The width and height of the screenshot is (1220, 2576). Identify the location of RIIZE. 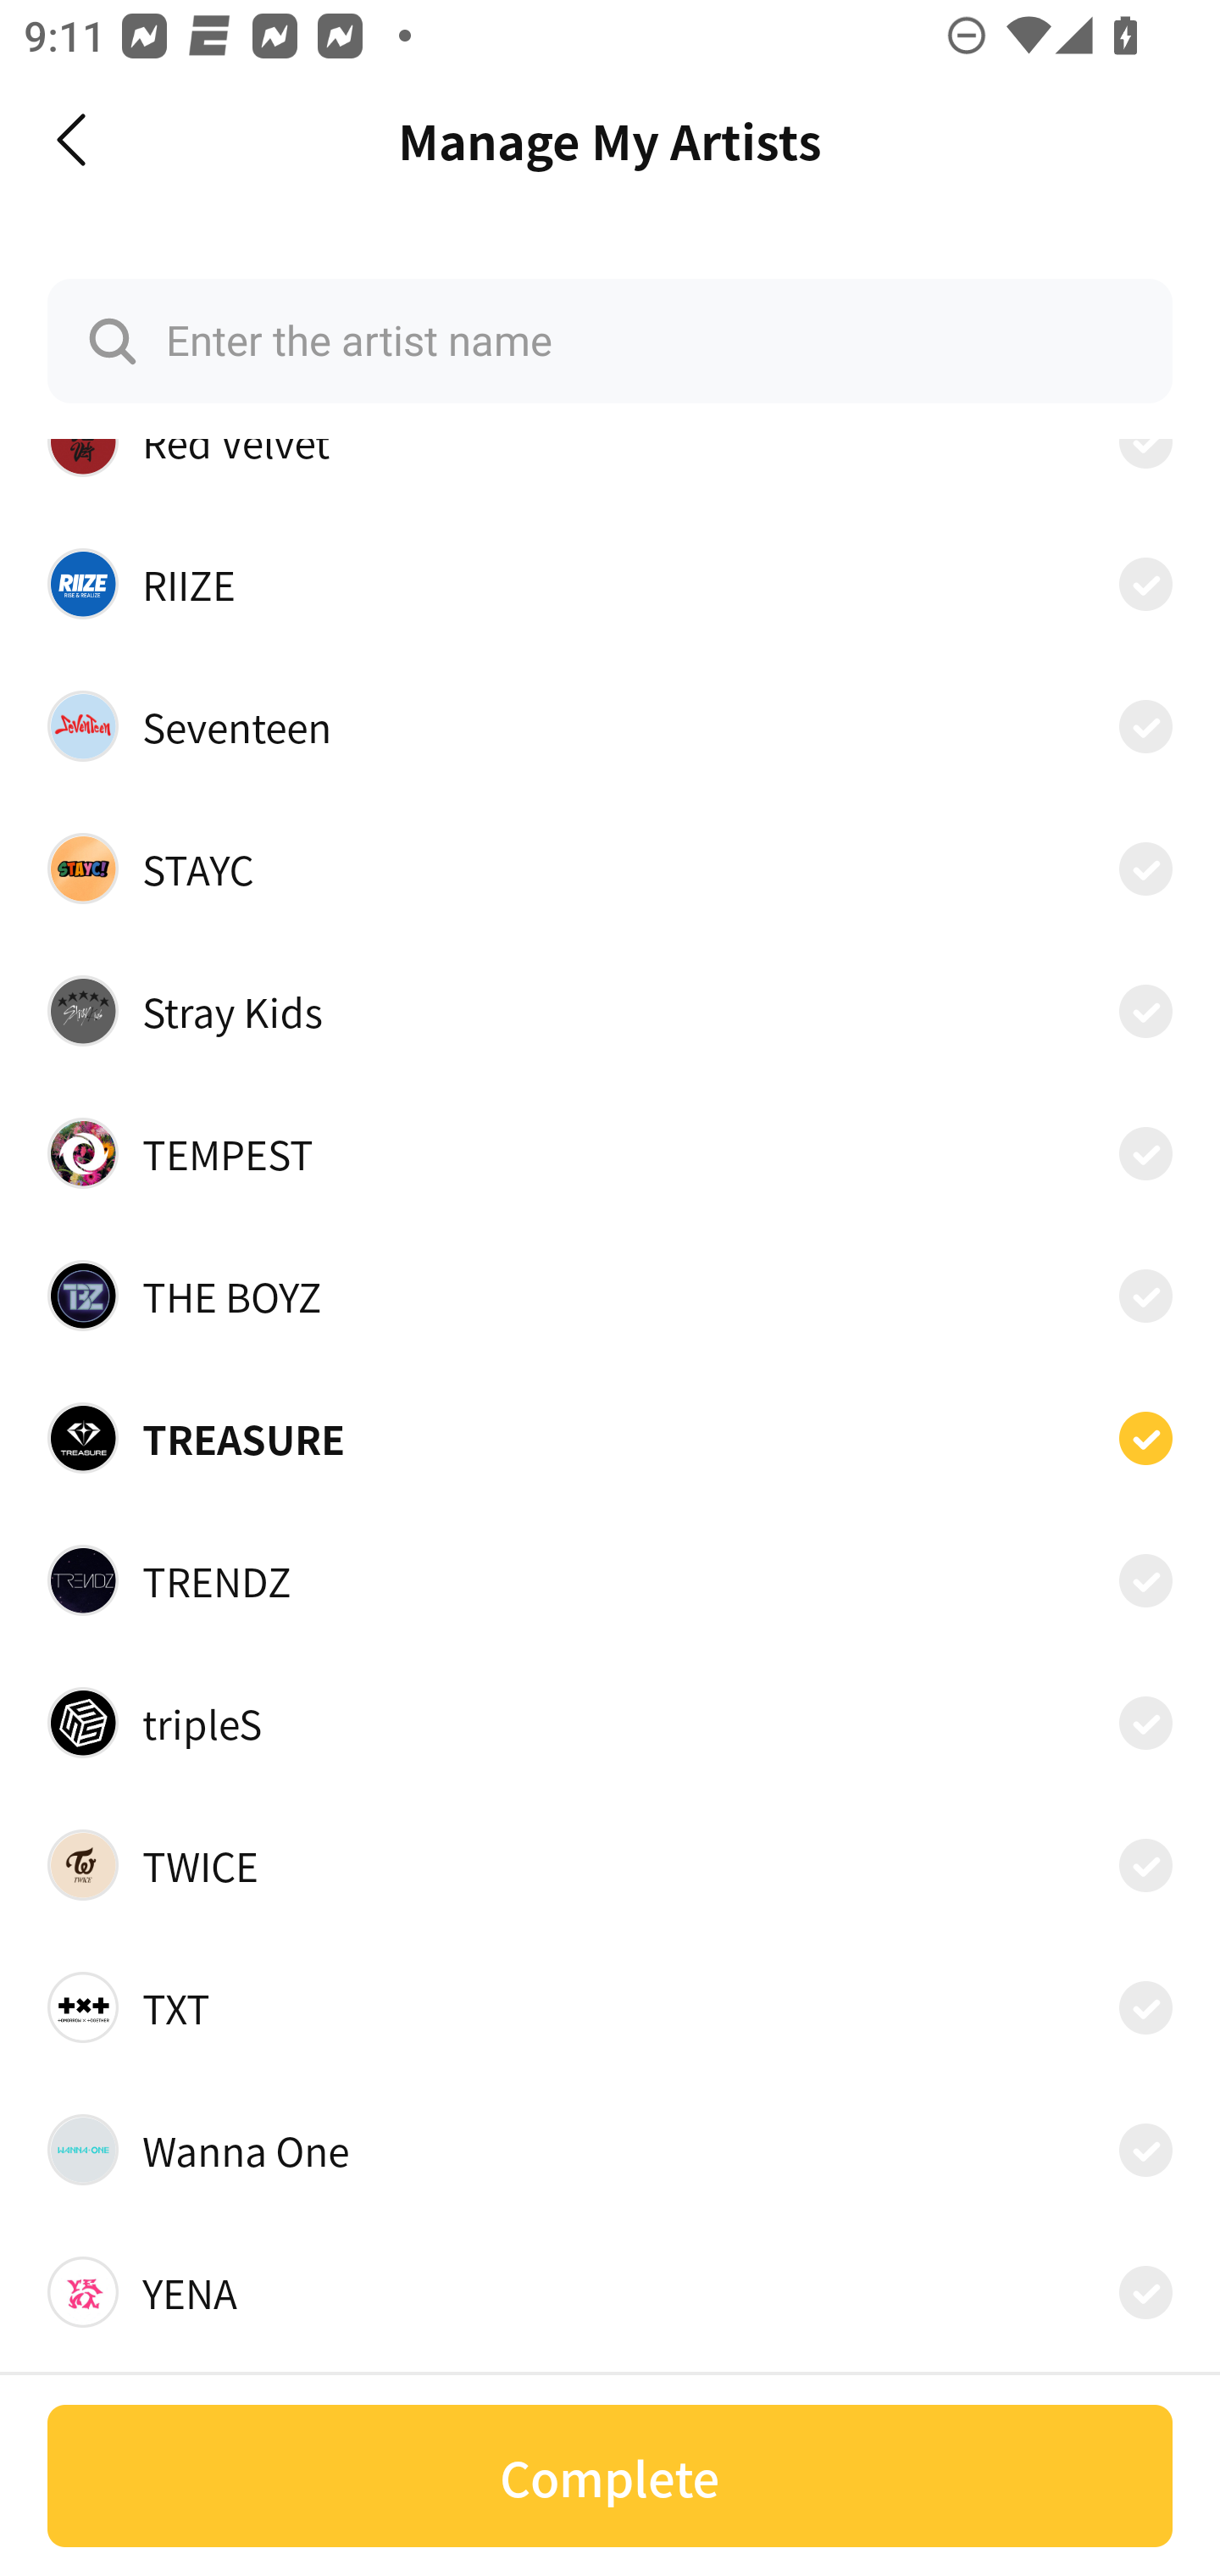
(610, 583).